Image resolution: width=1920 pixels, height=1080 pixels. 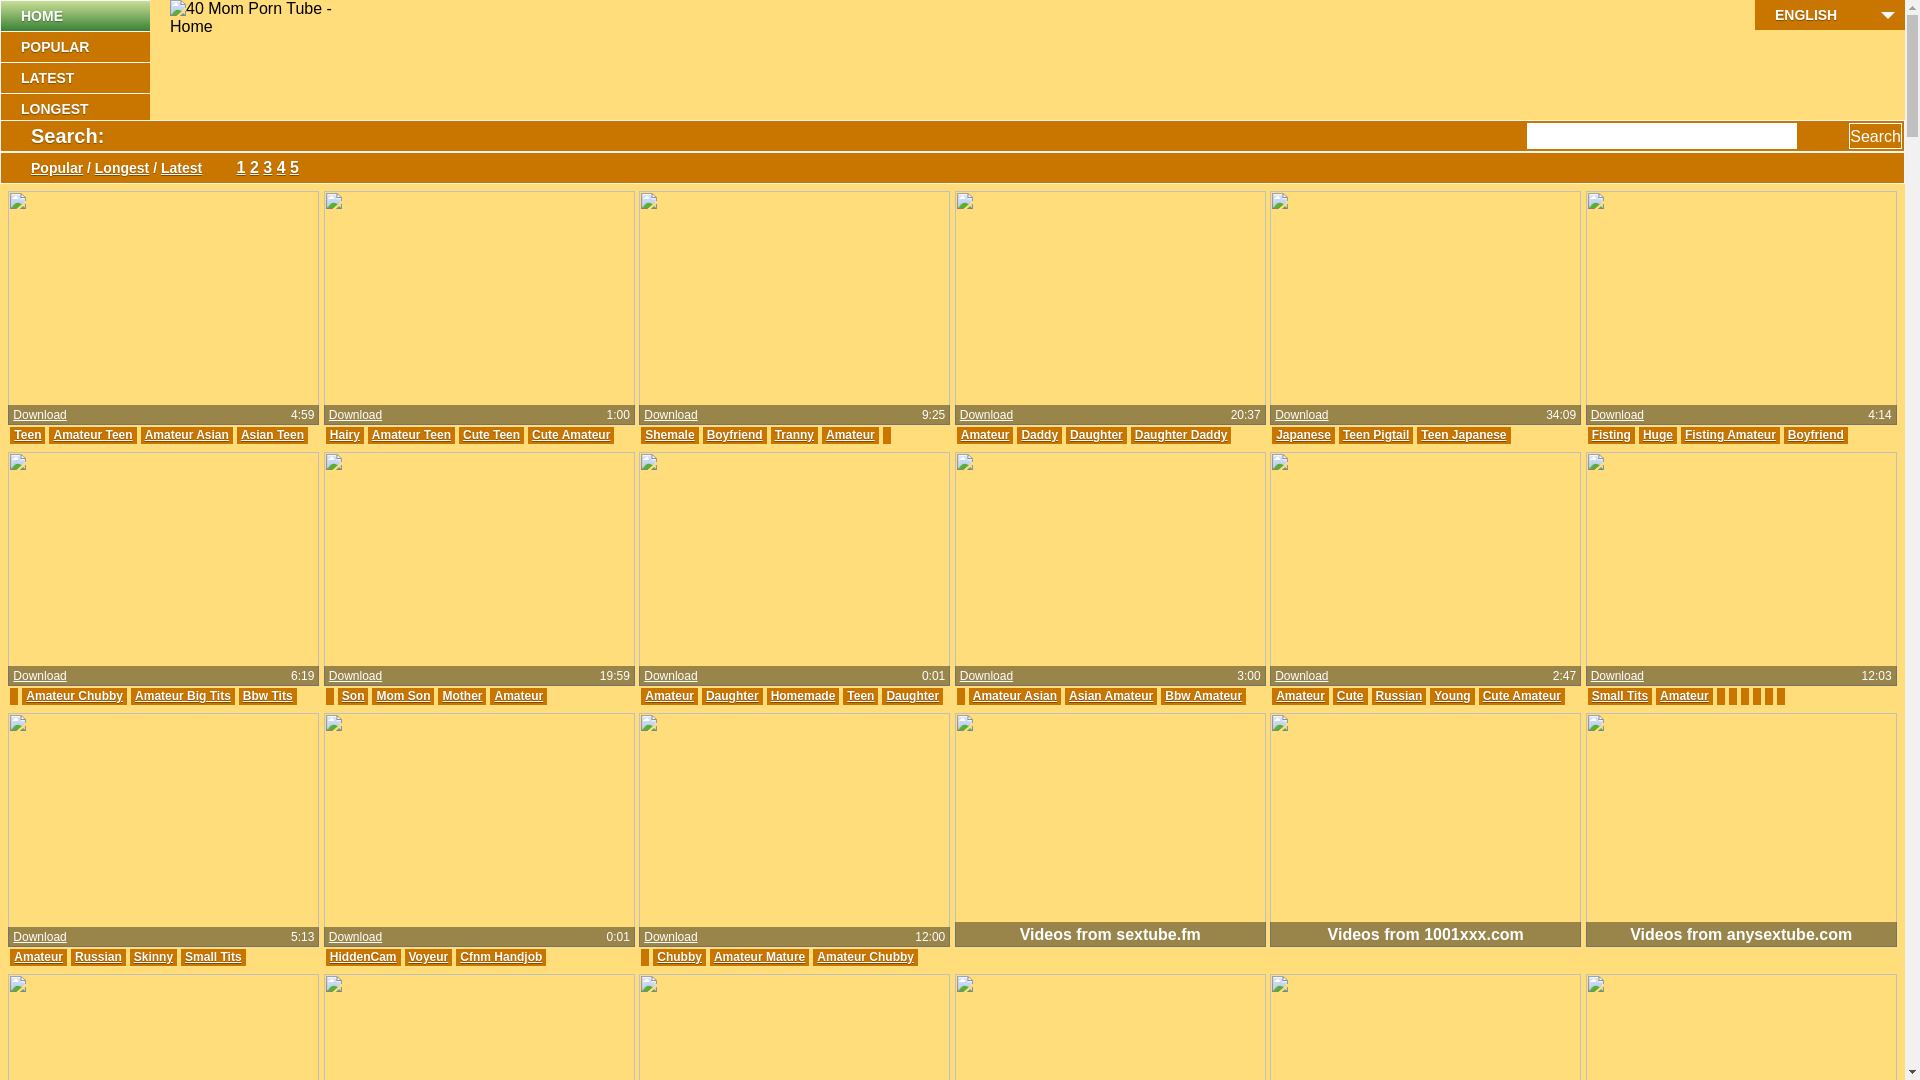 I want to click on Bbw Amateur, so click(x=1204, y=696).